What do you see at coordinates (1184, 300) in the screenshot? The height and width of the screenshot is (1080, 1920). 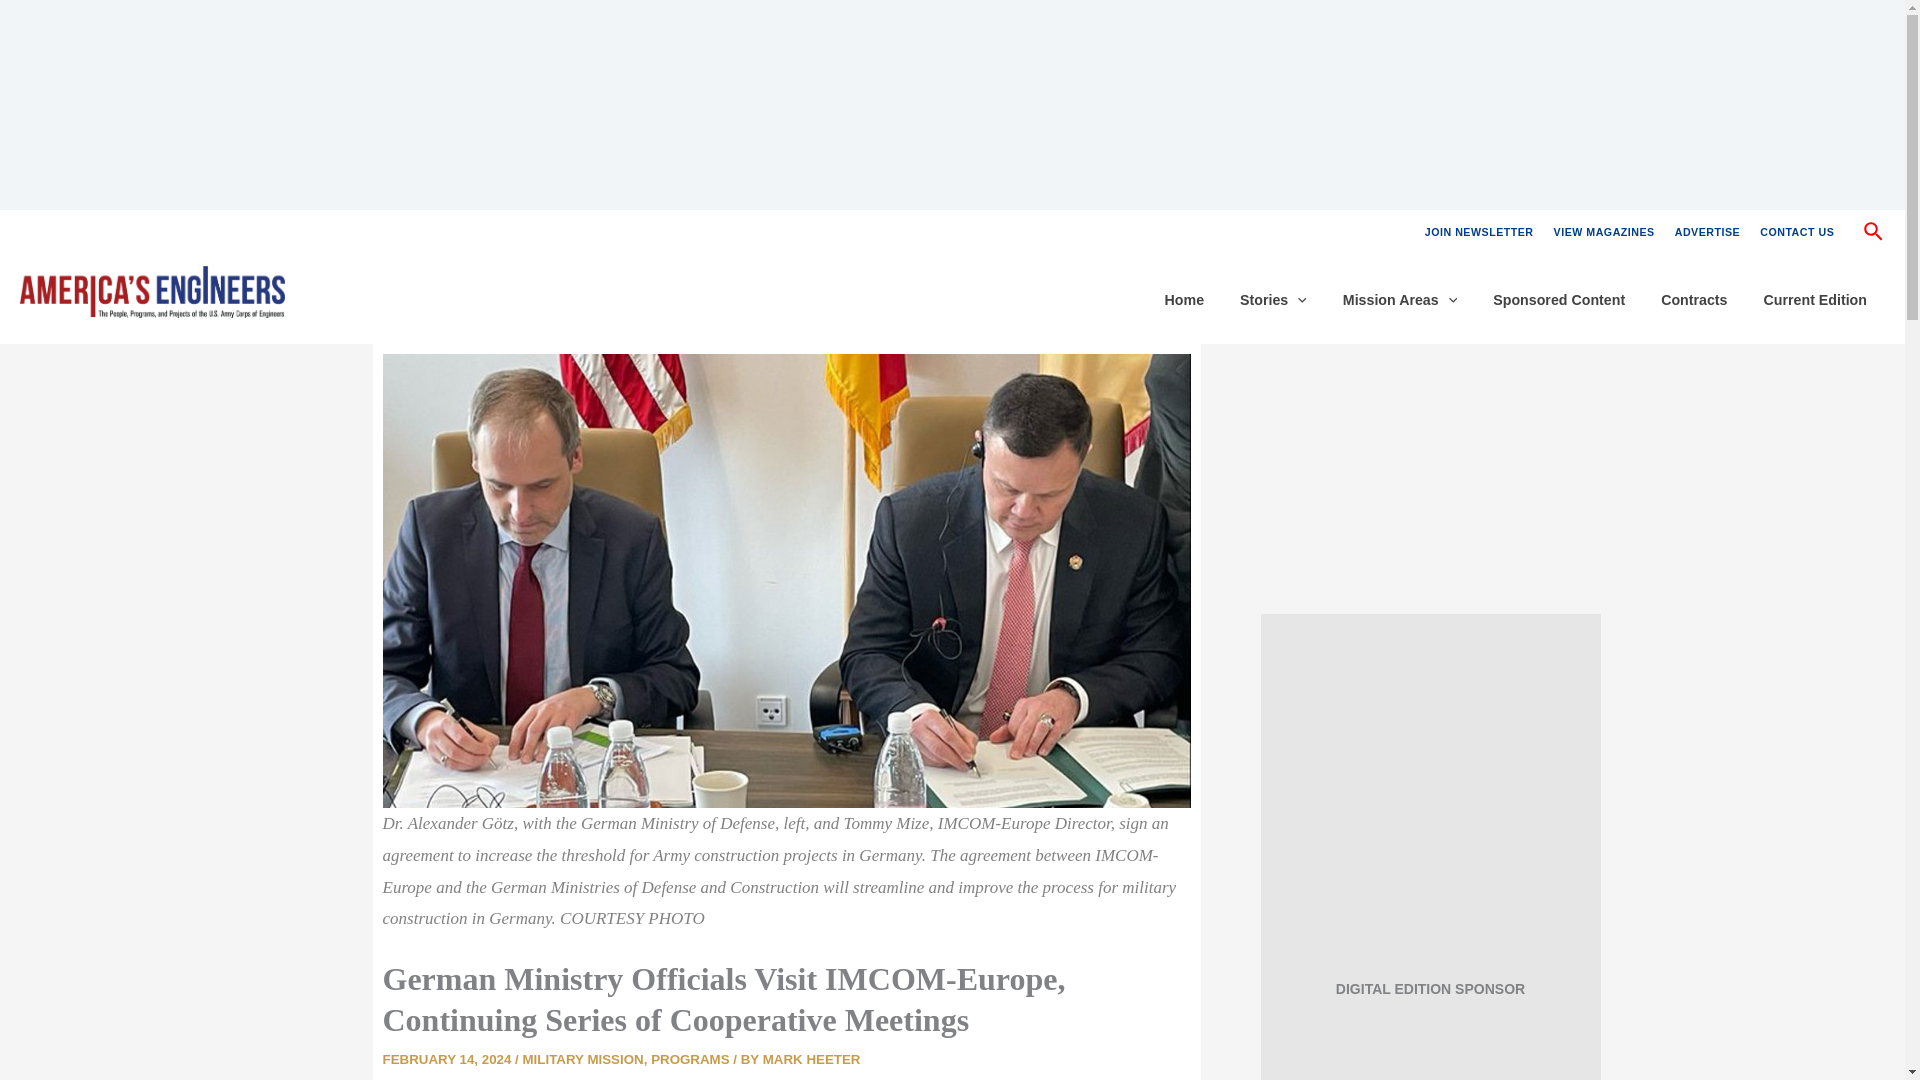 I see `Home` at bounding box center [1184, 300].